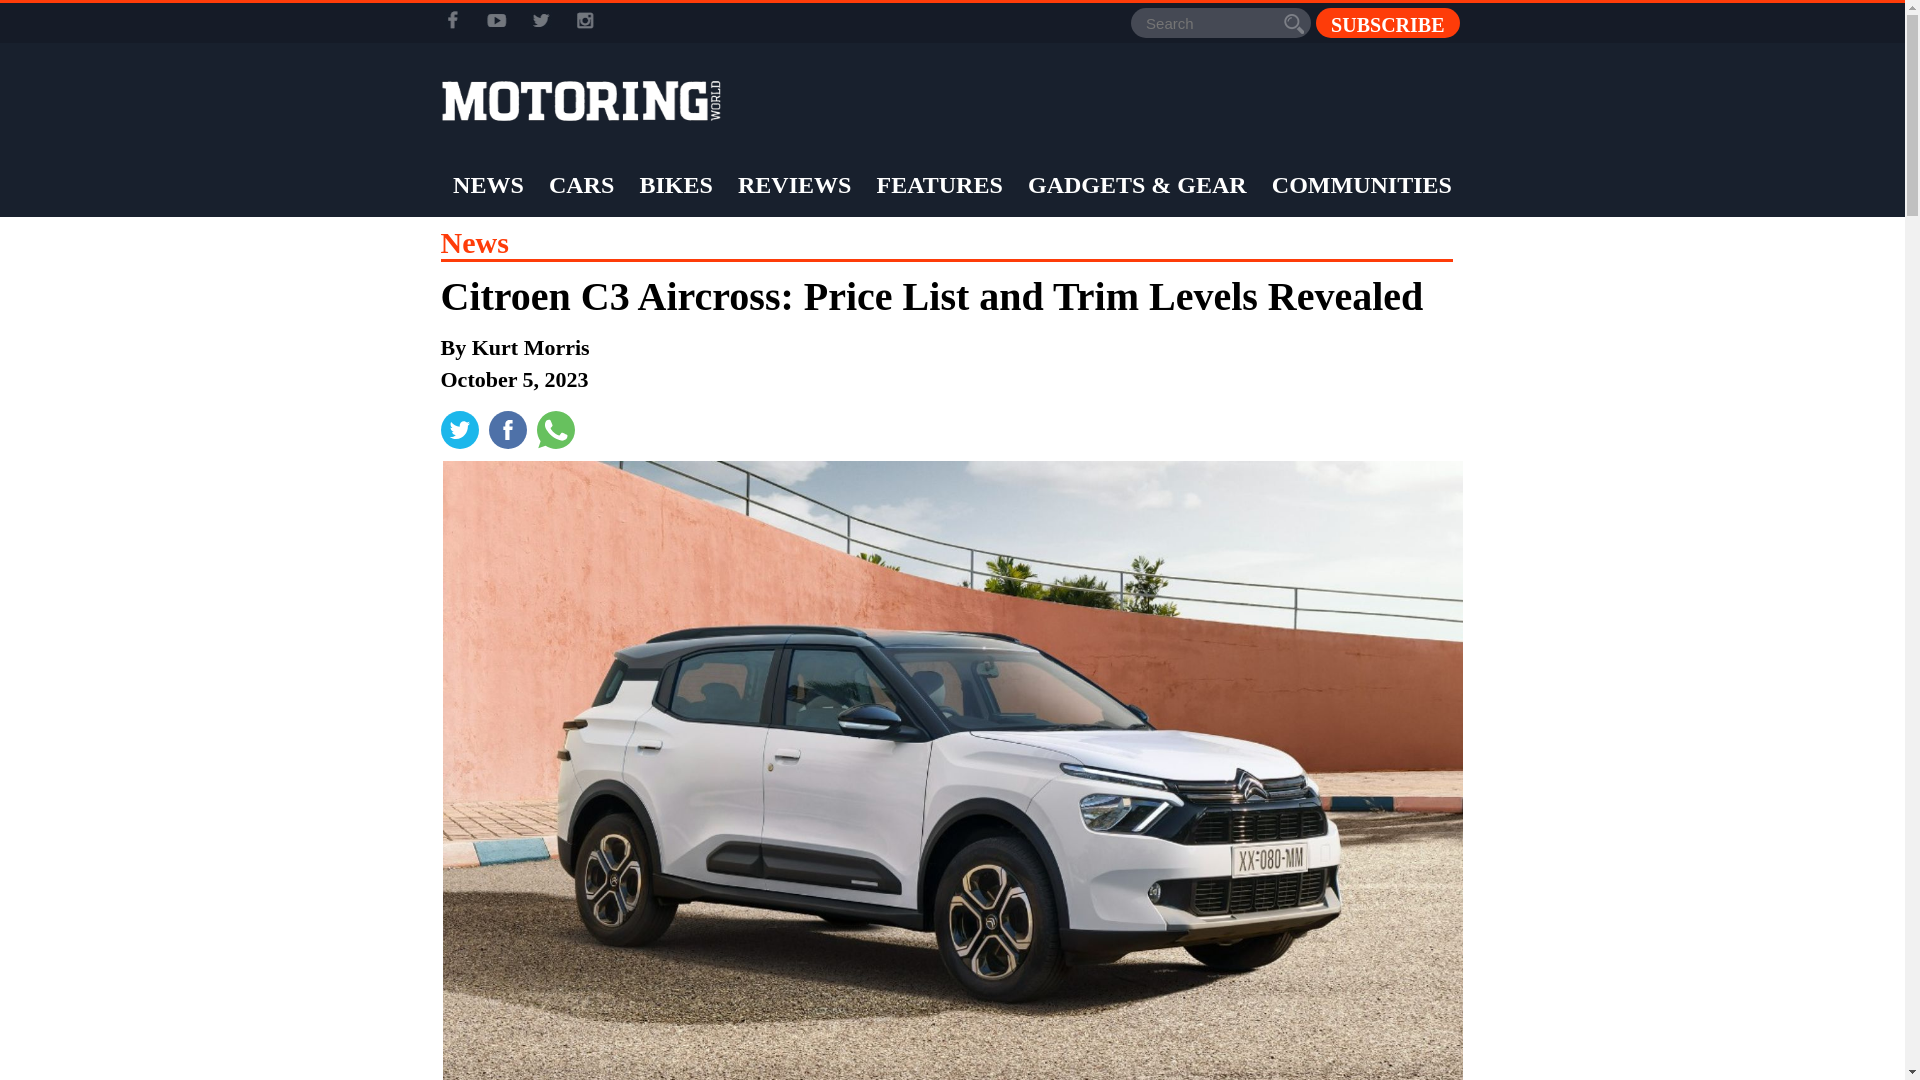 Image resolution: width=1920 pixels, height=1080 pixels. Describe the element at coordinates (530, 346) in the screenshot. I see `Kurt Morris` at that location.